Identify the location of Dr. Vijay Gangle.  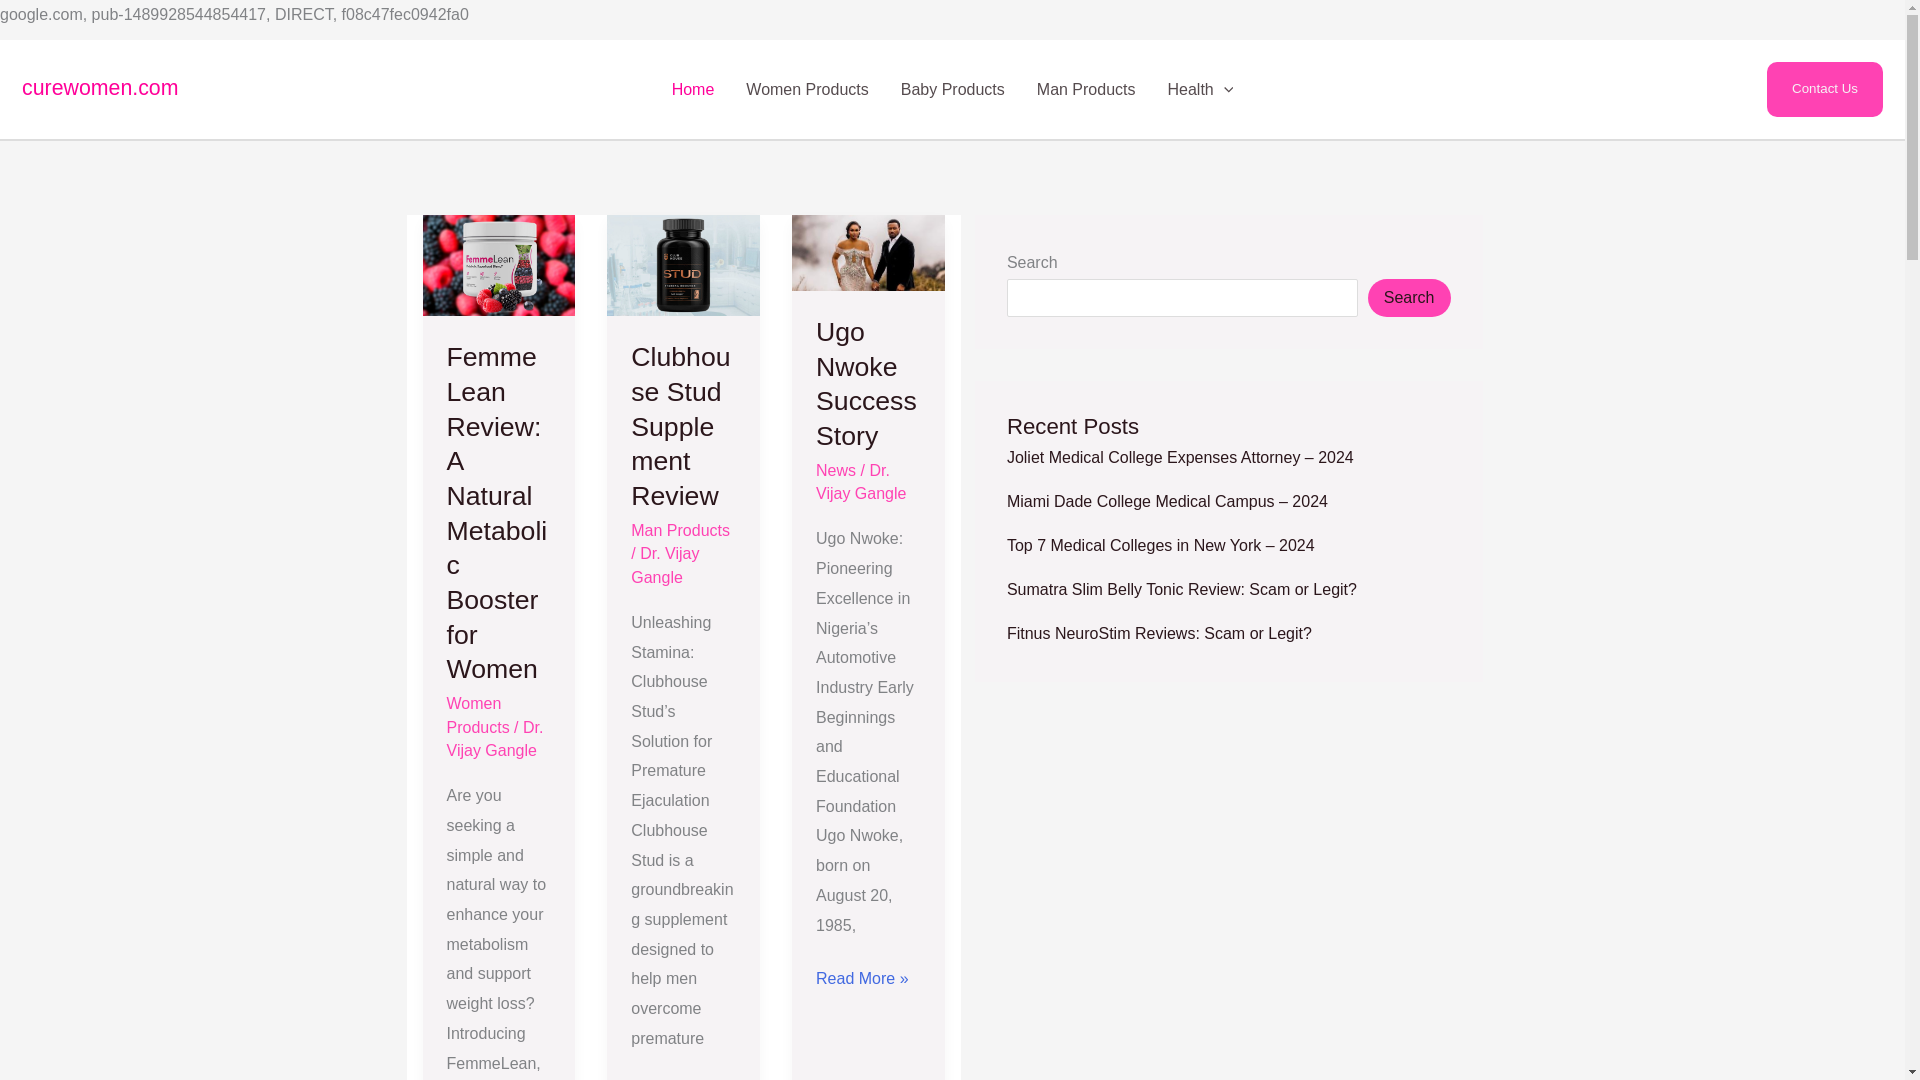
(494, 739).